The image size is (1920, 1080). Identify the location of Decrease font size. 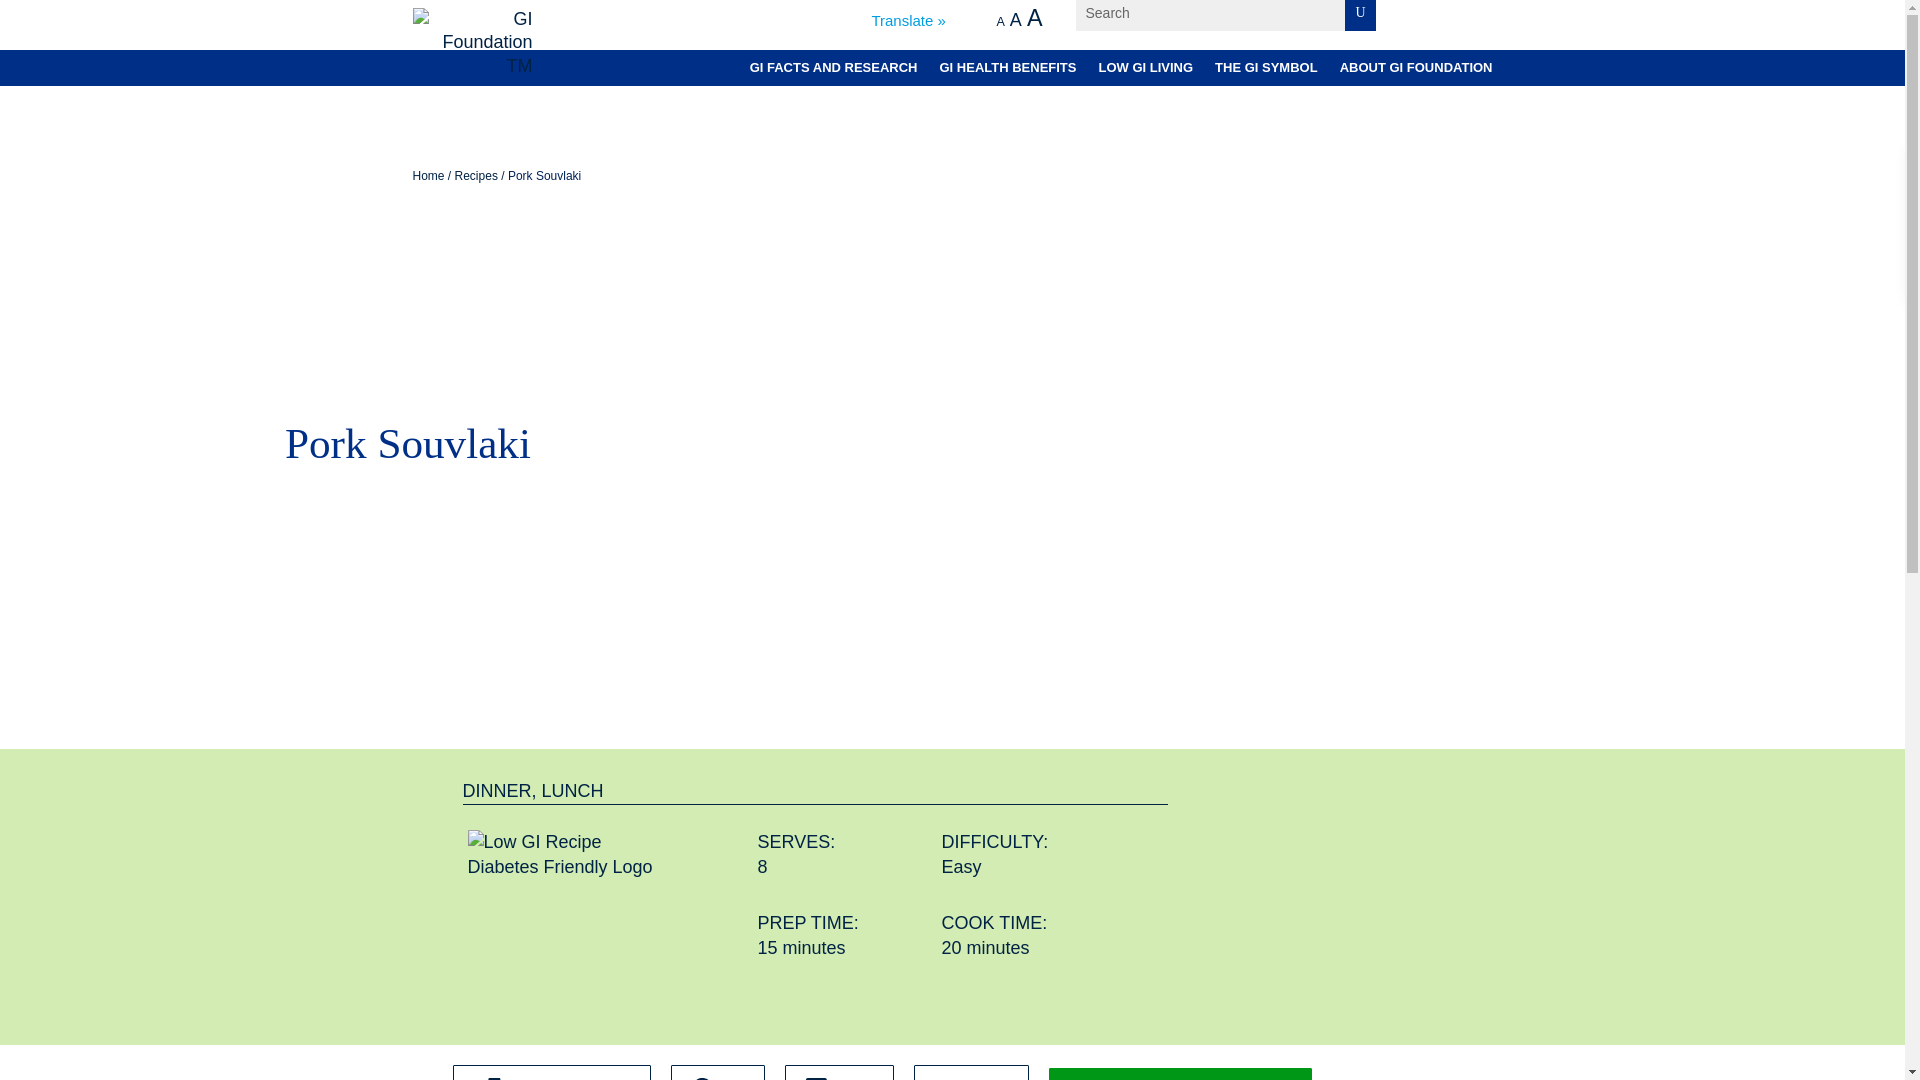
(1000, 22).